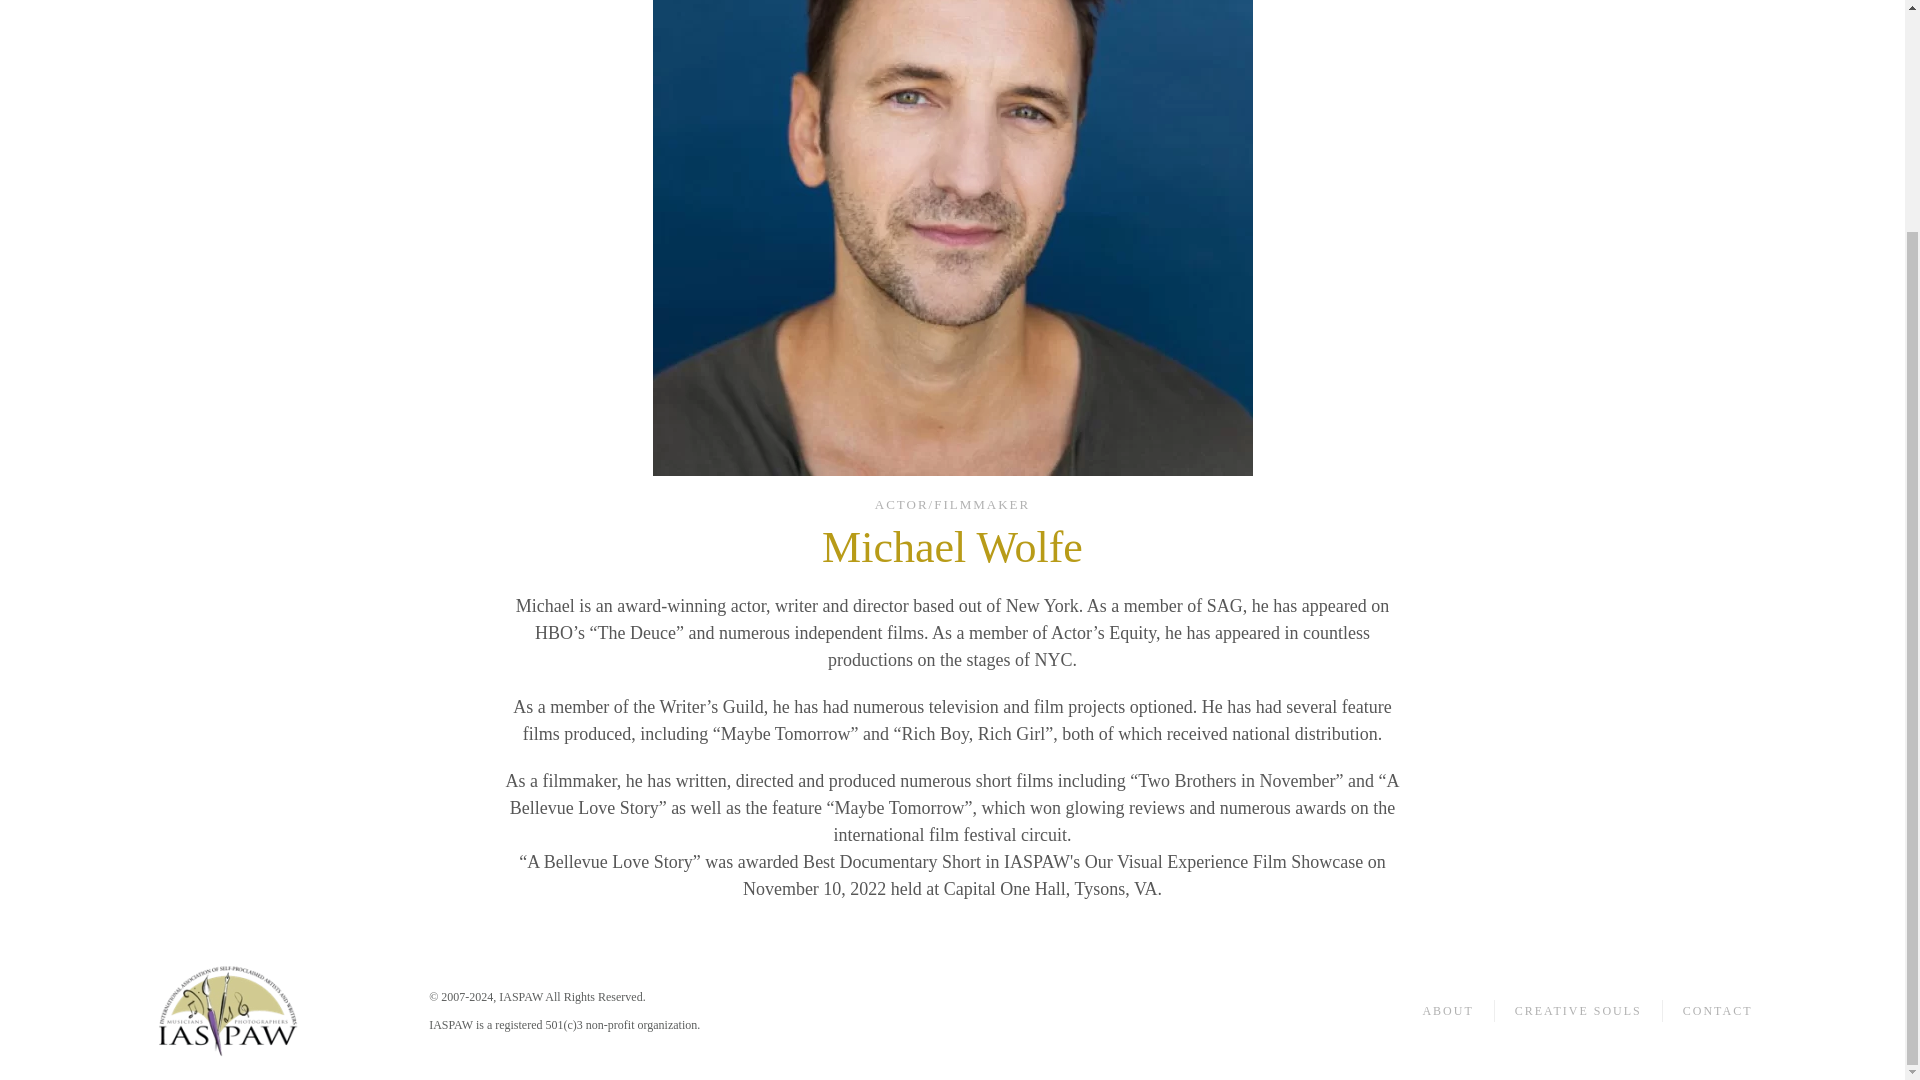 This screenshot has width=1920, height=1080. What do you see at coordinates (1447, 1010) in the screenshot?
I see `ABOUT` at bounding box center [1447, 1010].